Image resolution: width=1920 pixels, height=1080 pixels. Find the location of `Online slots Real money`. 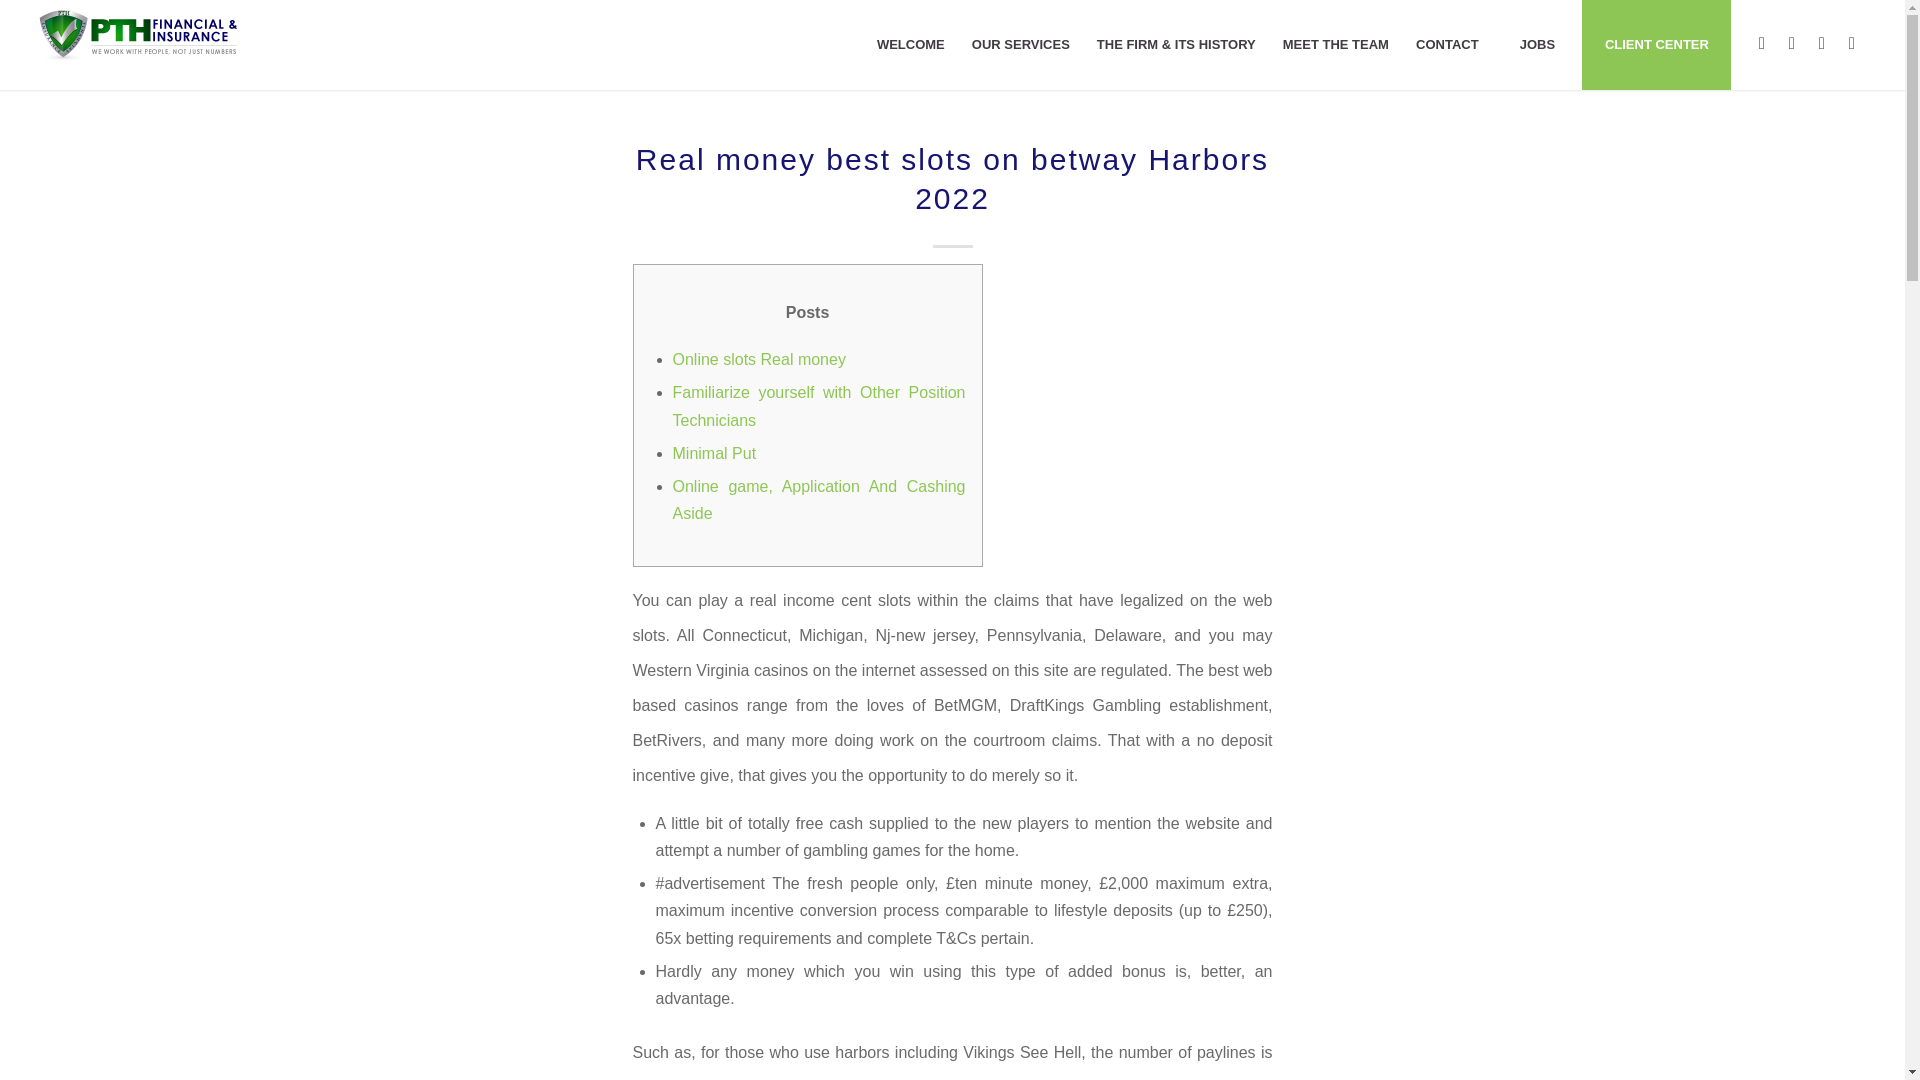

Online slots Real money is located at coordinates (758, 360).